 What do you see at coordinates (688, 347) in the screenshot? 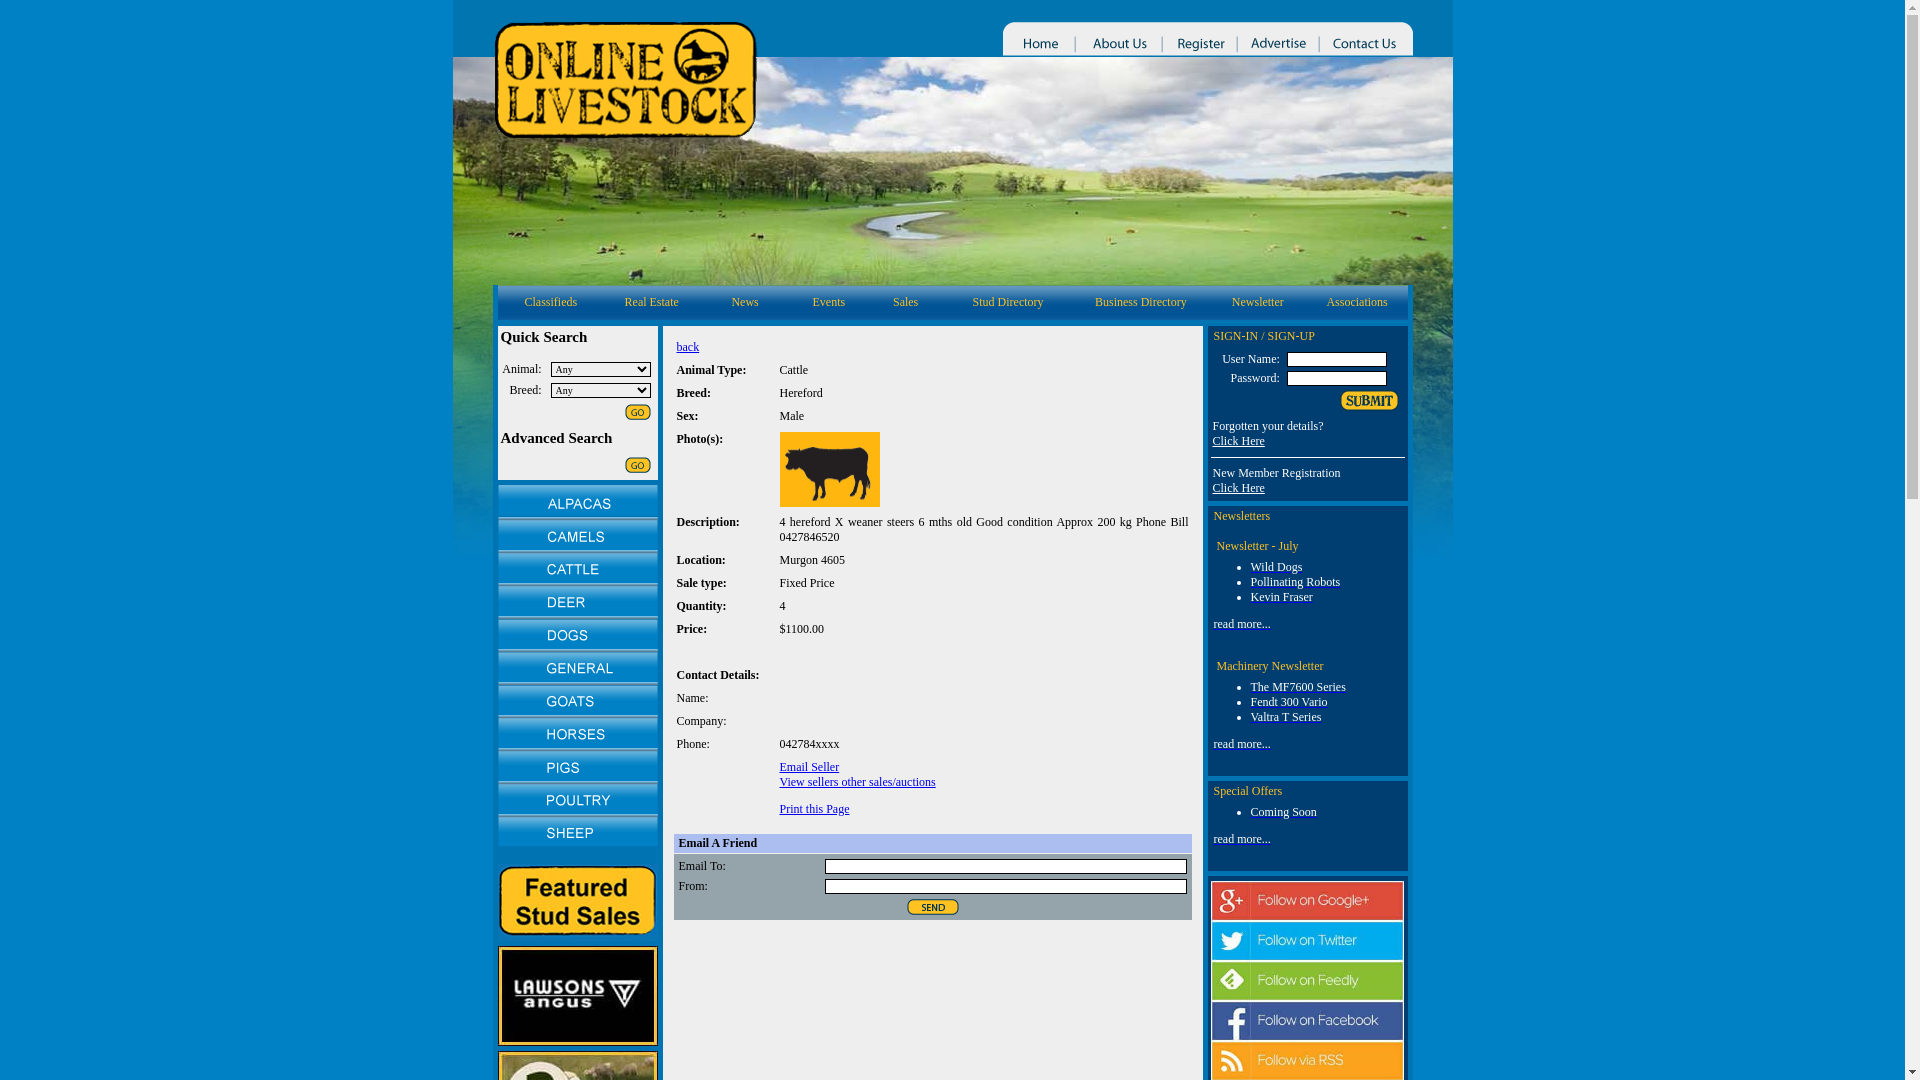
I see `back` at bounding box center [688, 347].